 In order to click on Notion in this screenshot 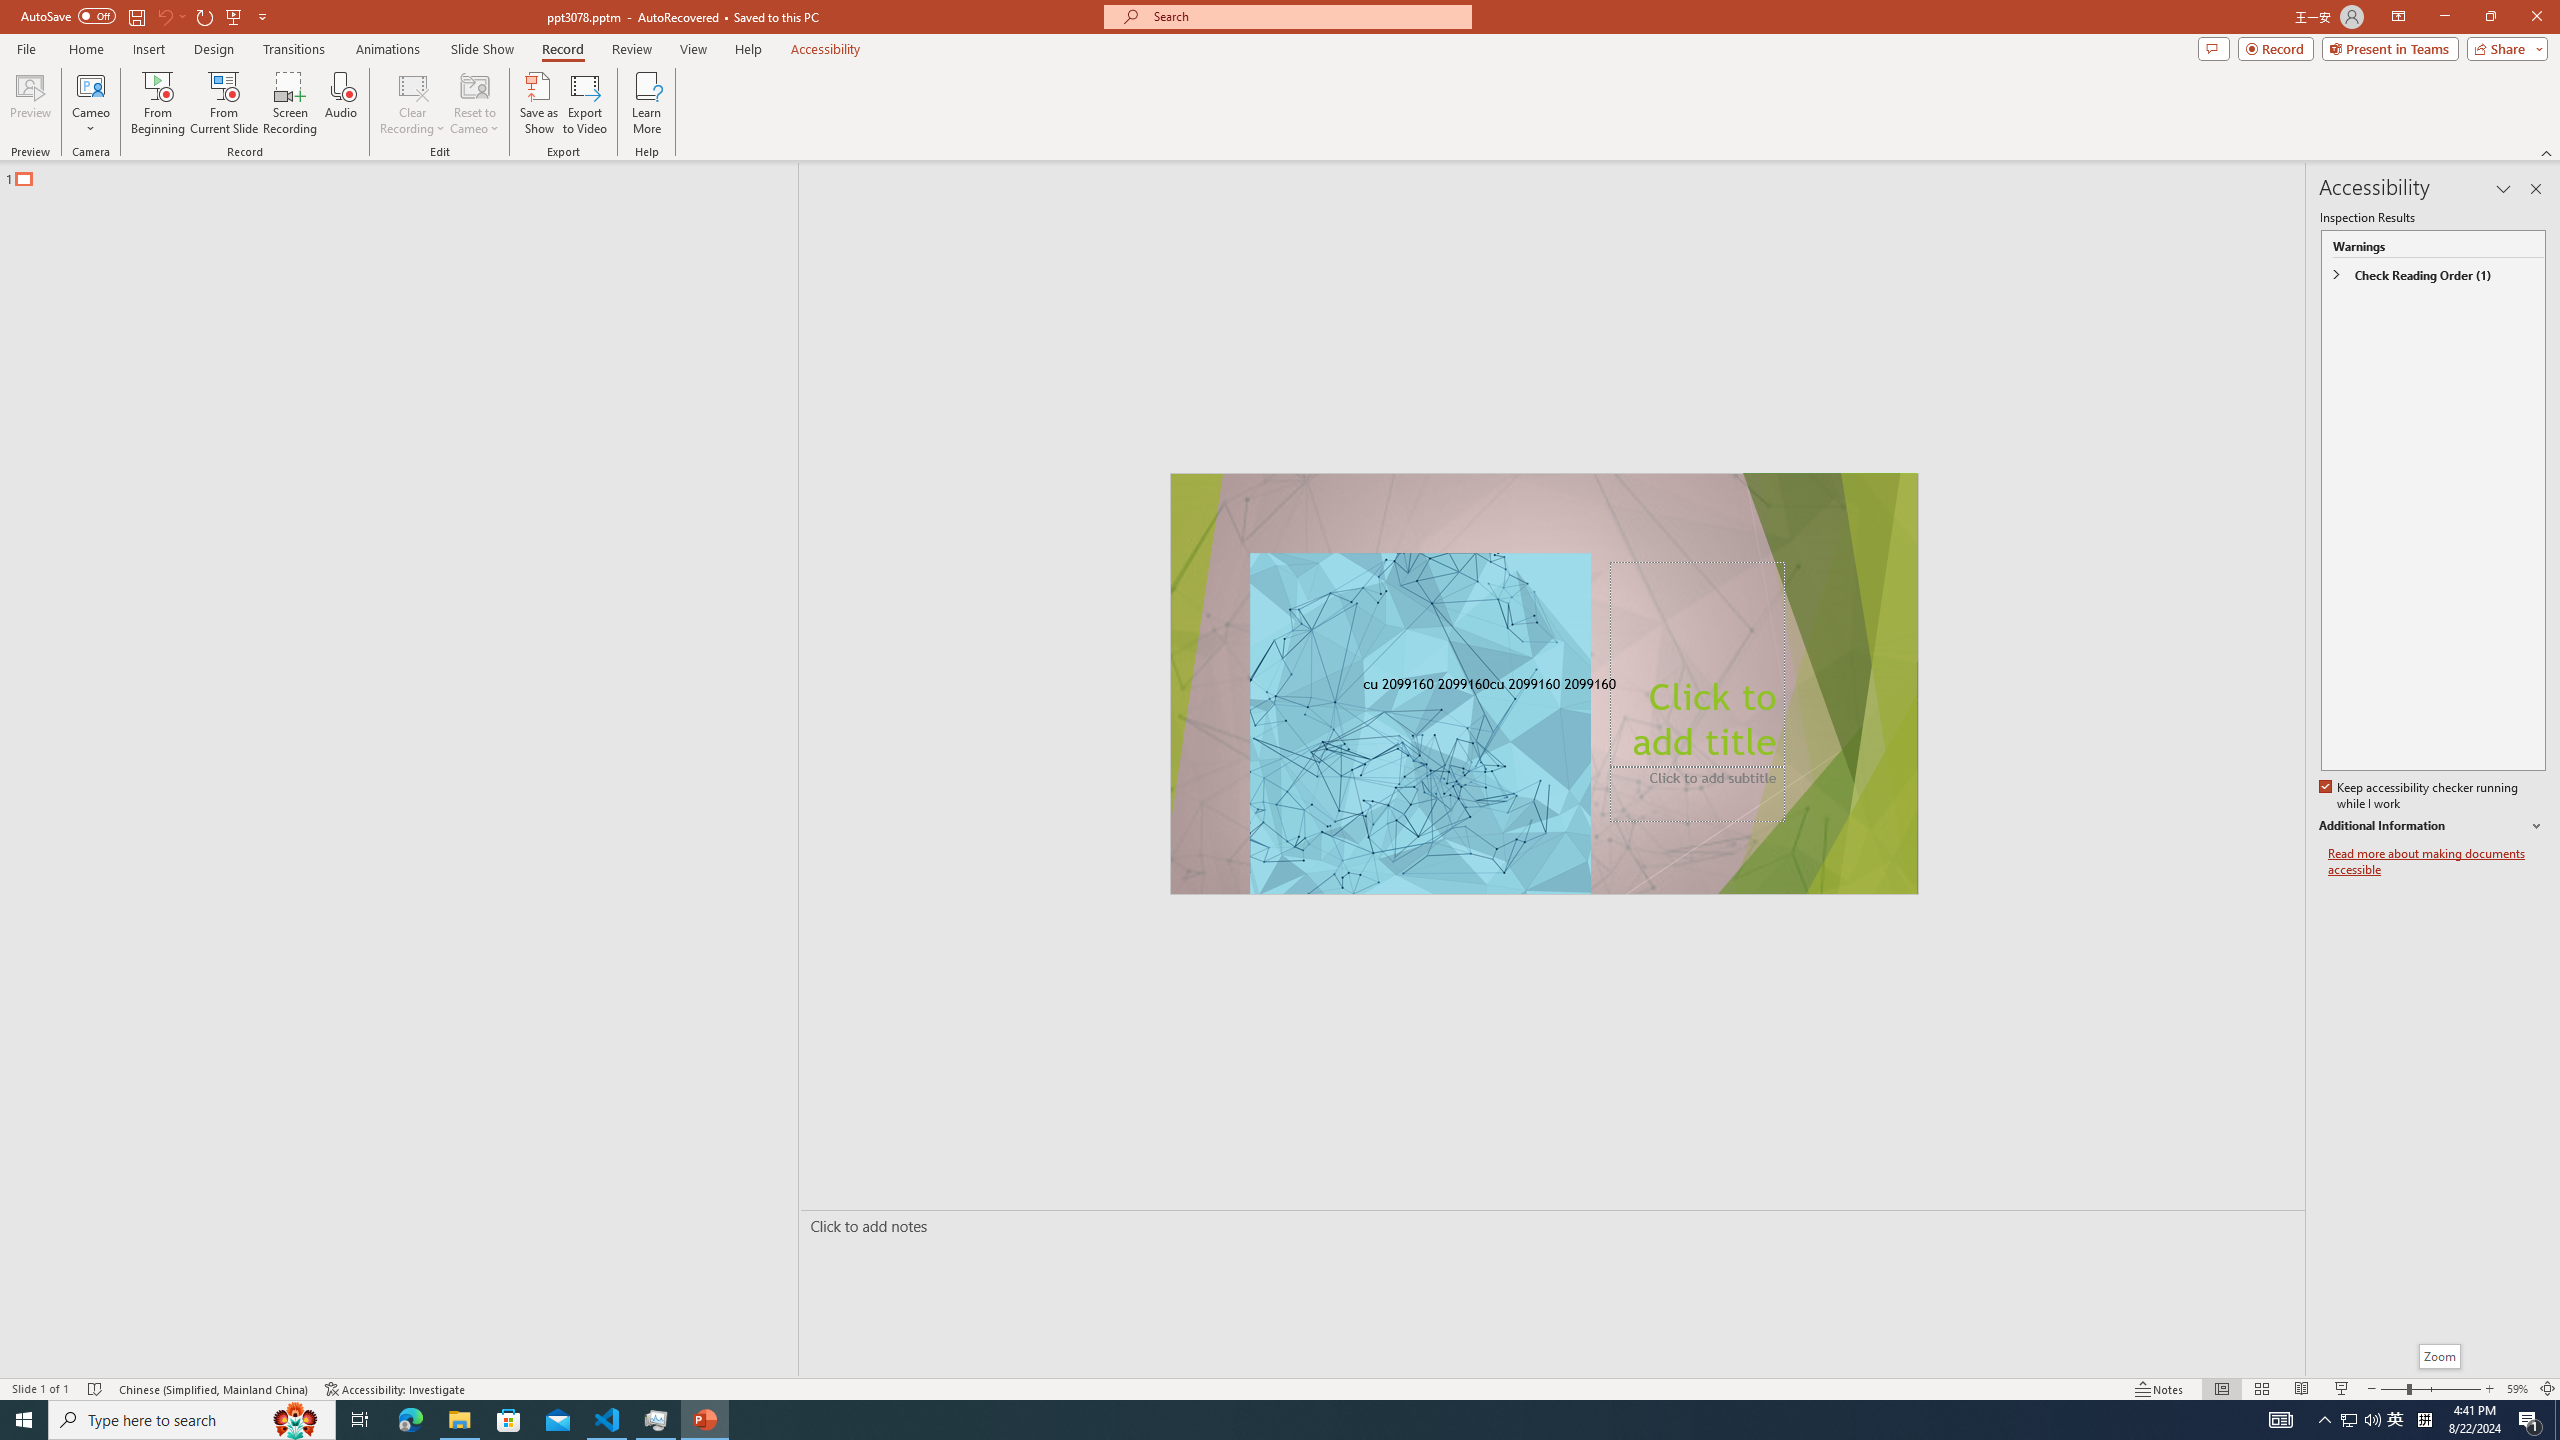, I will do `click(1614, 1408)`.